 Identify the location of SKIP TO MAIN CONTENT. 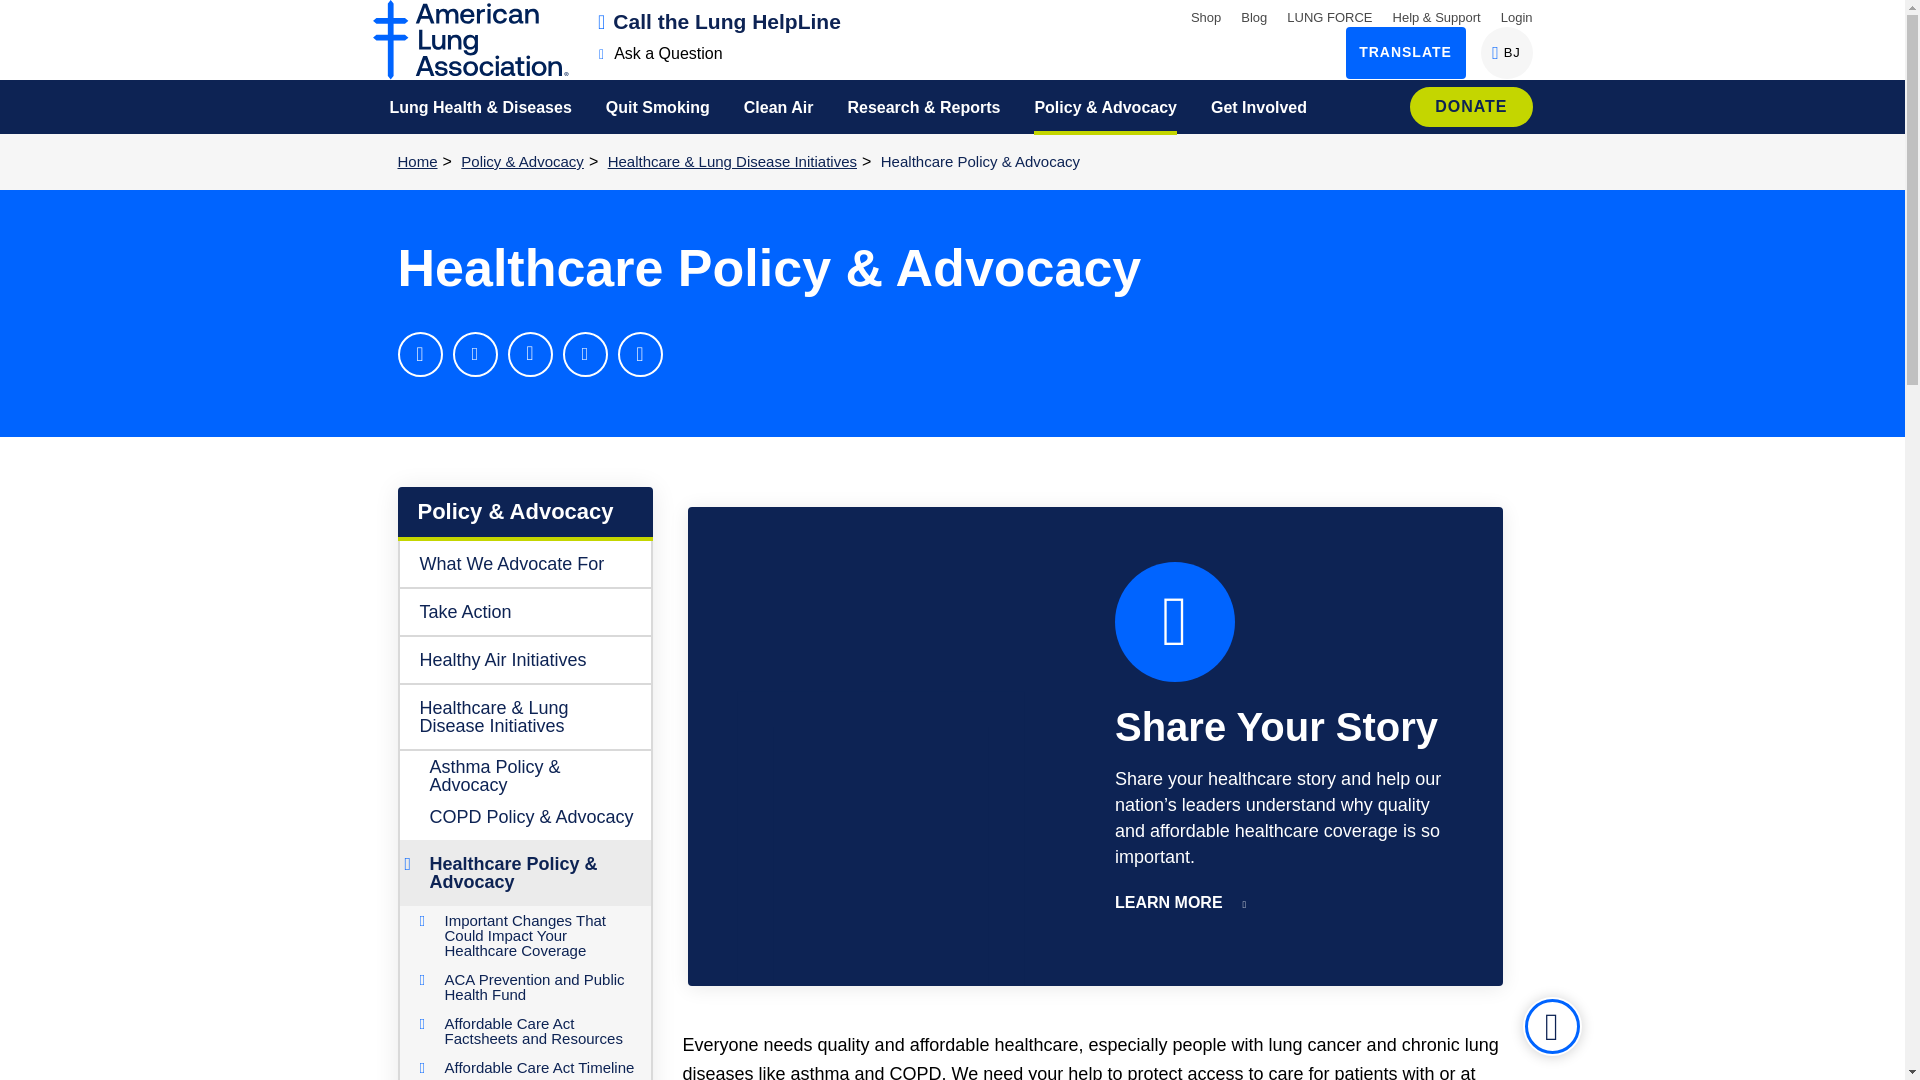
(1206, 16).